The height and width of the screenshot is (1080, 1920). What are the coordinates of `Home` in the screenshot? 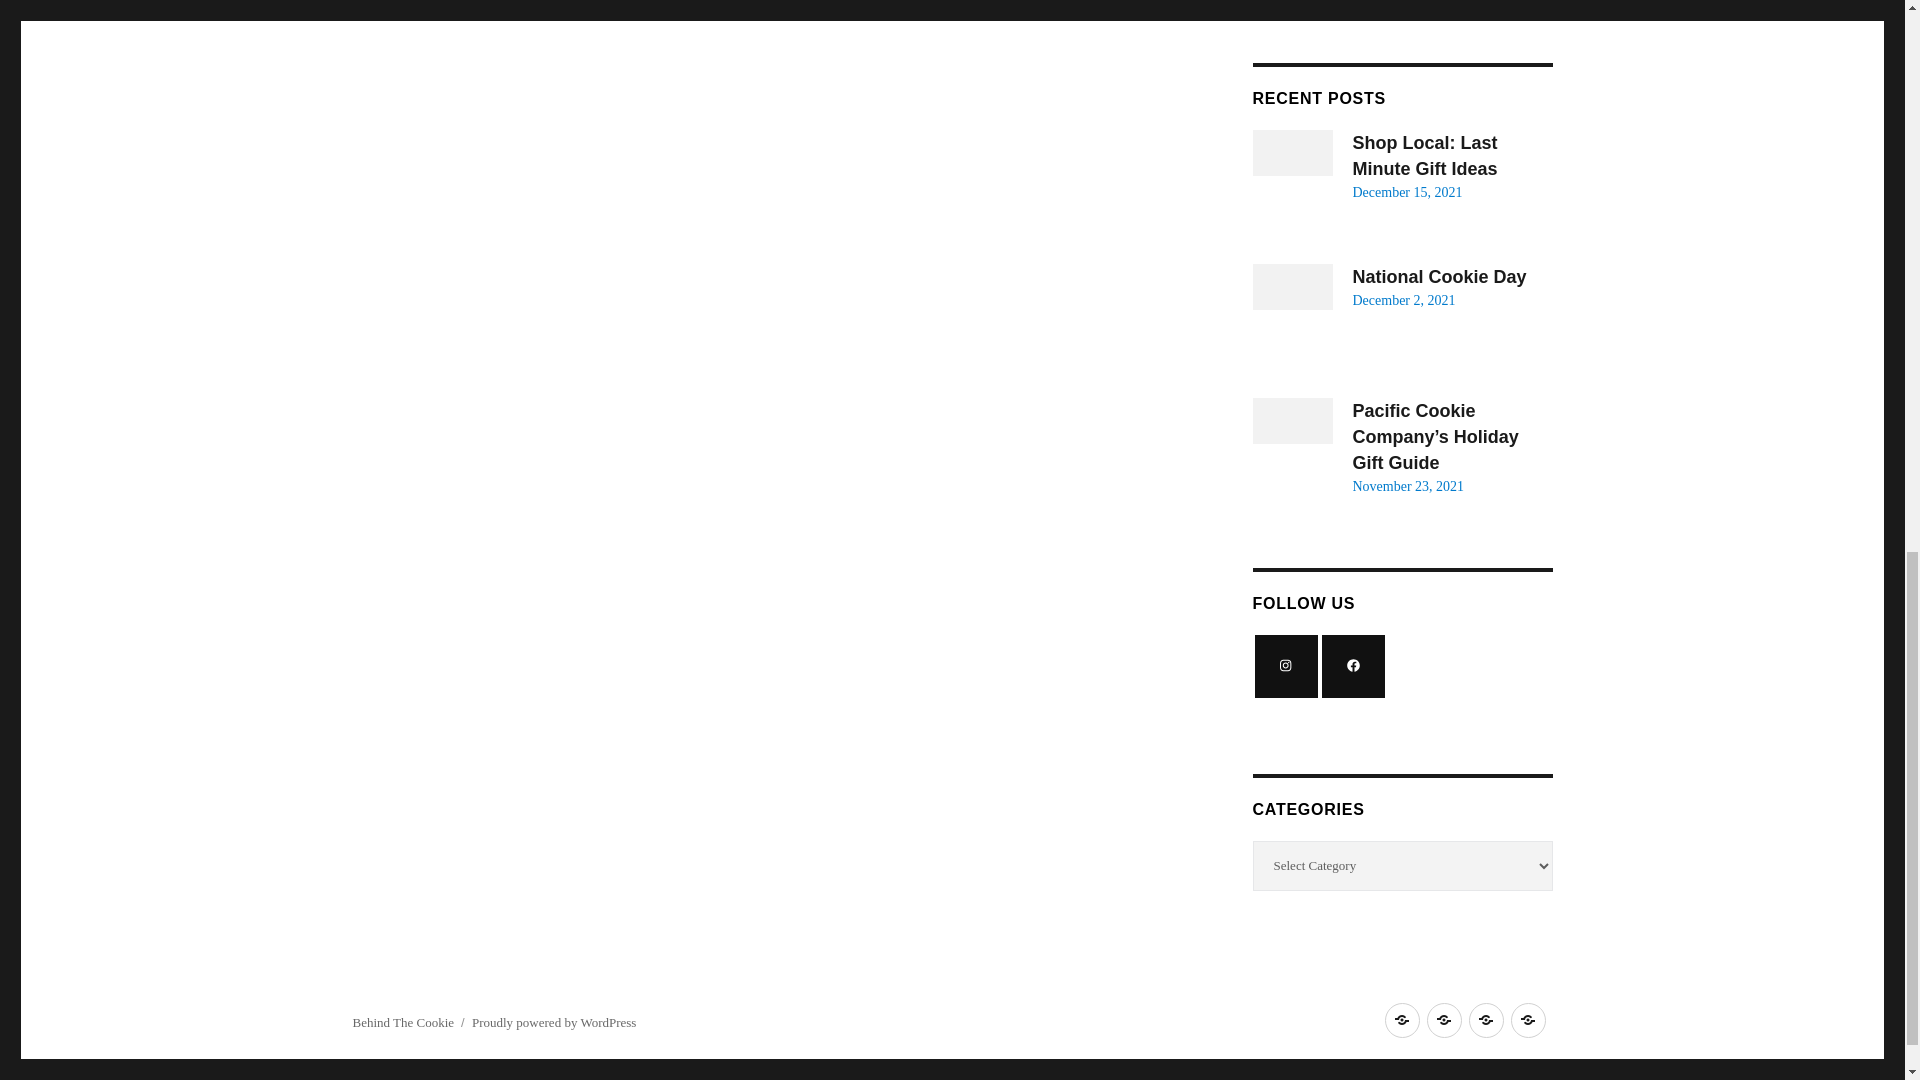 It's located at (1401, 1020).